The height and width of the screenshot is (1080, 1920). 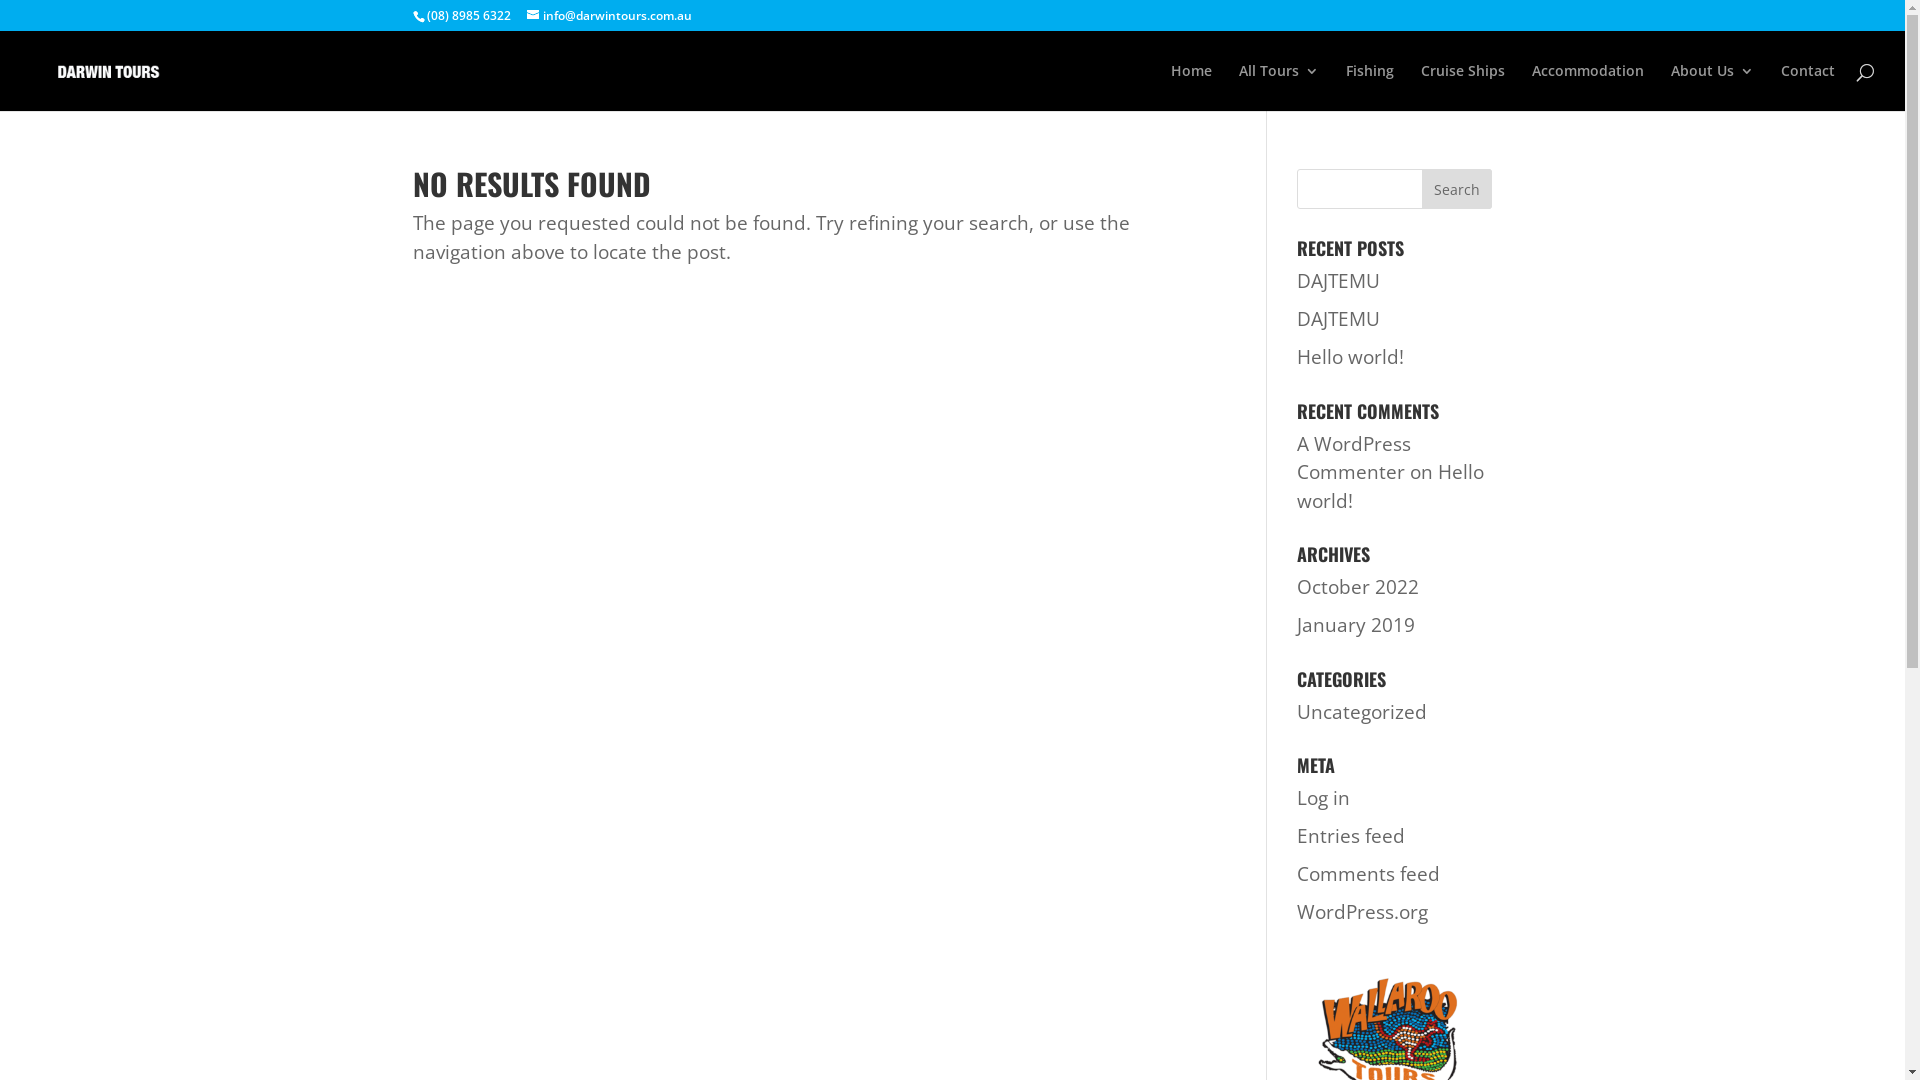 What do you see at coordinates (1338, 319) in the screenshot?
I see `DAJTEMU` at bounding box center [1338, 319].